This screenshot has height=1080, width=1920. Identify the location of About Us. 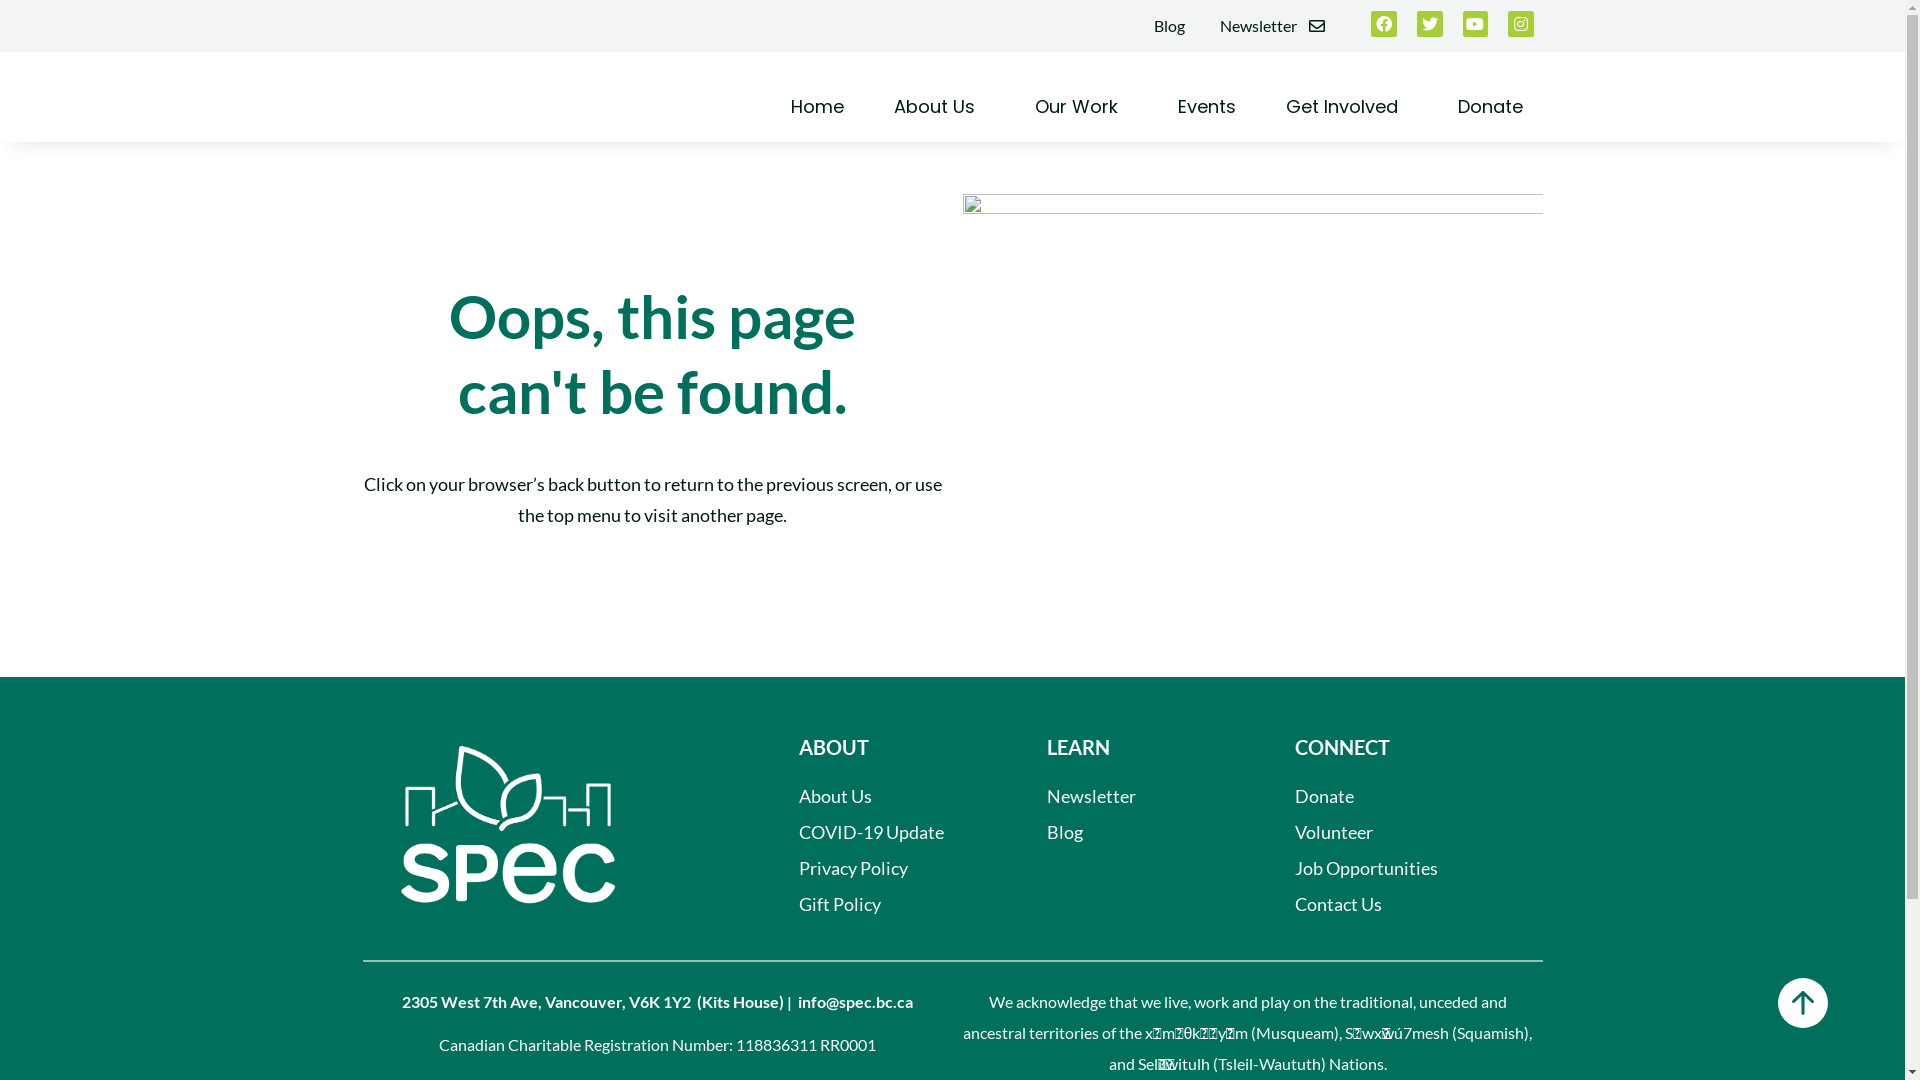
(940, 107).